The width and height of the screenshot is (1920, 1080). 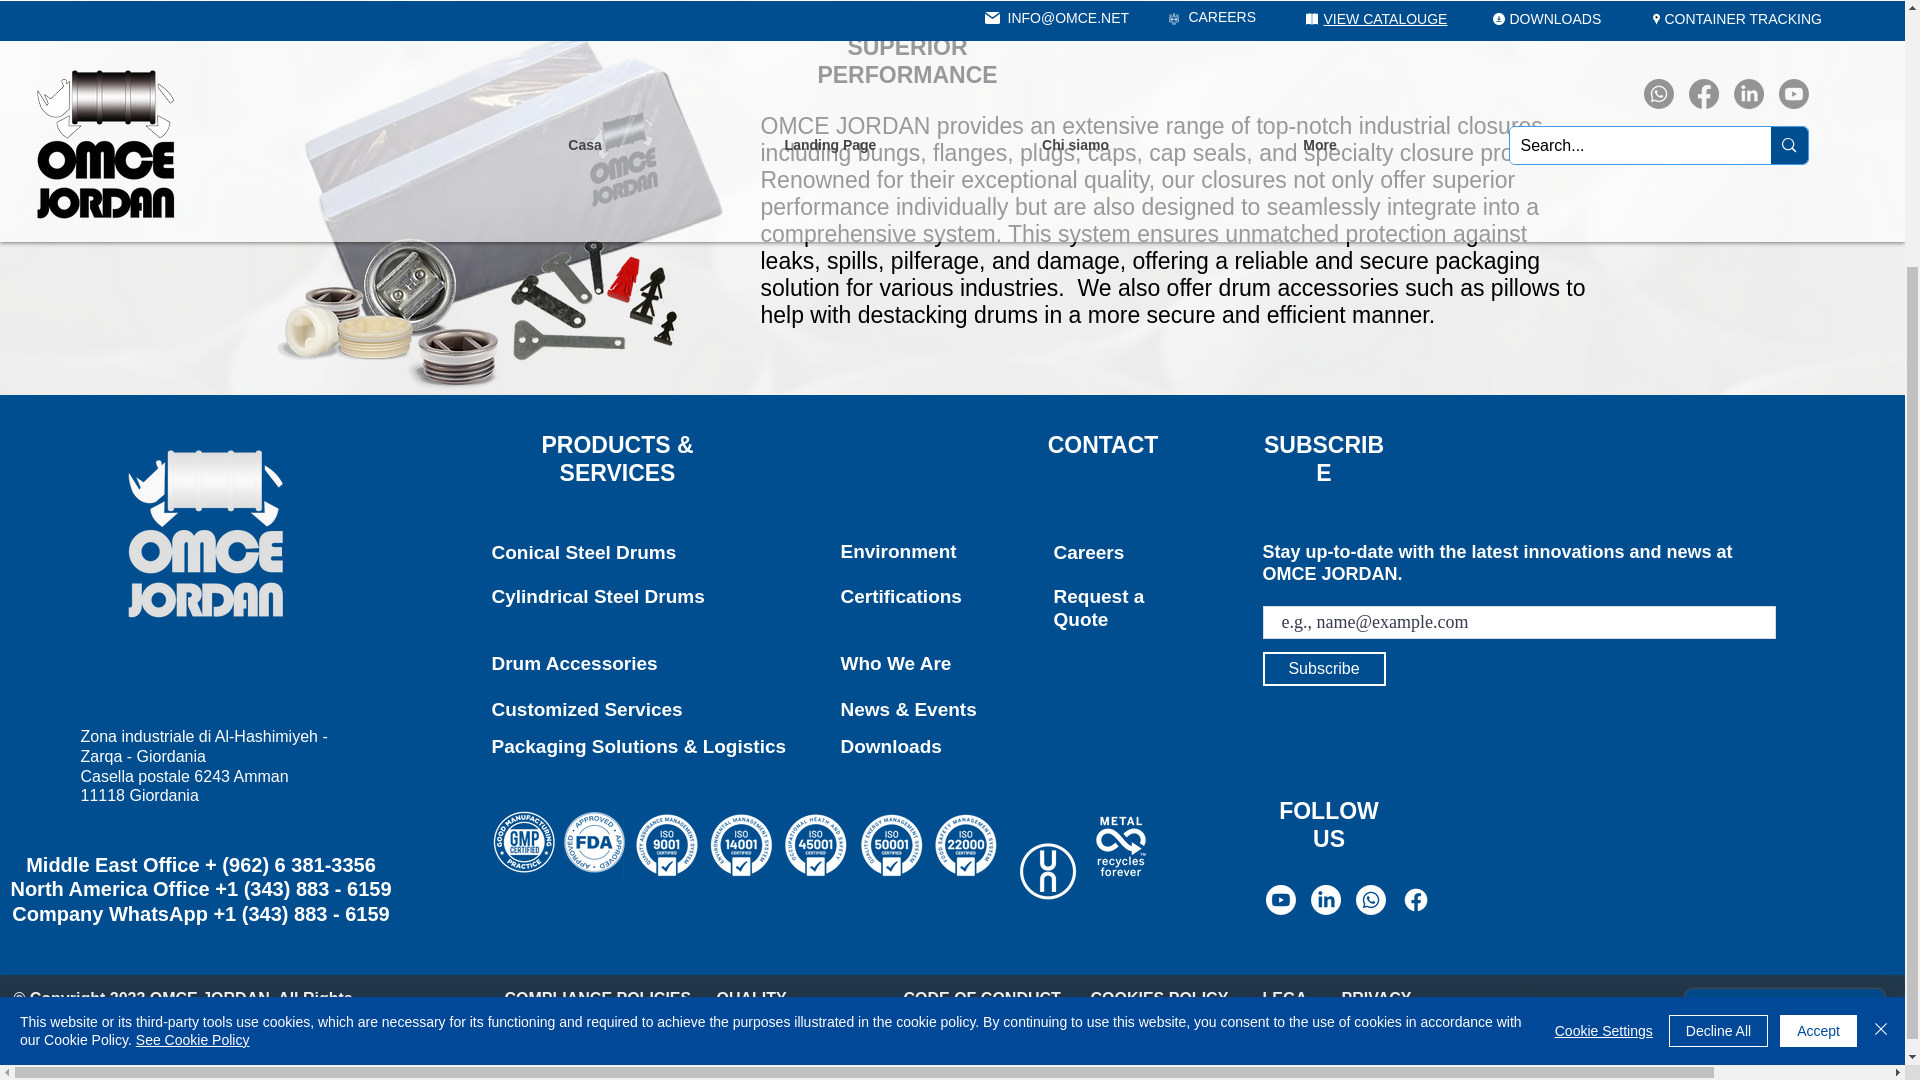 What do you see at coordinates (898, 551) in the screenshot?
I see `Environment` at bounding box center [898, 551].